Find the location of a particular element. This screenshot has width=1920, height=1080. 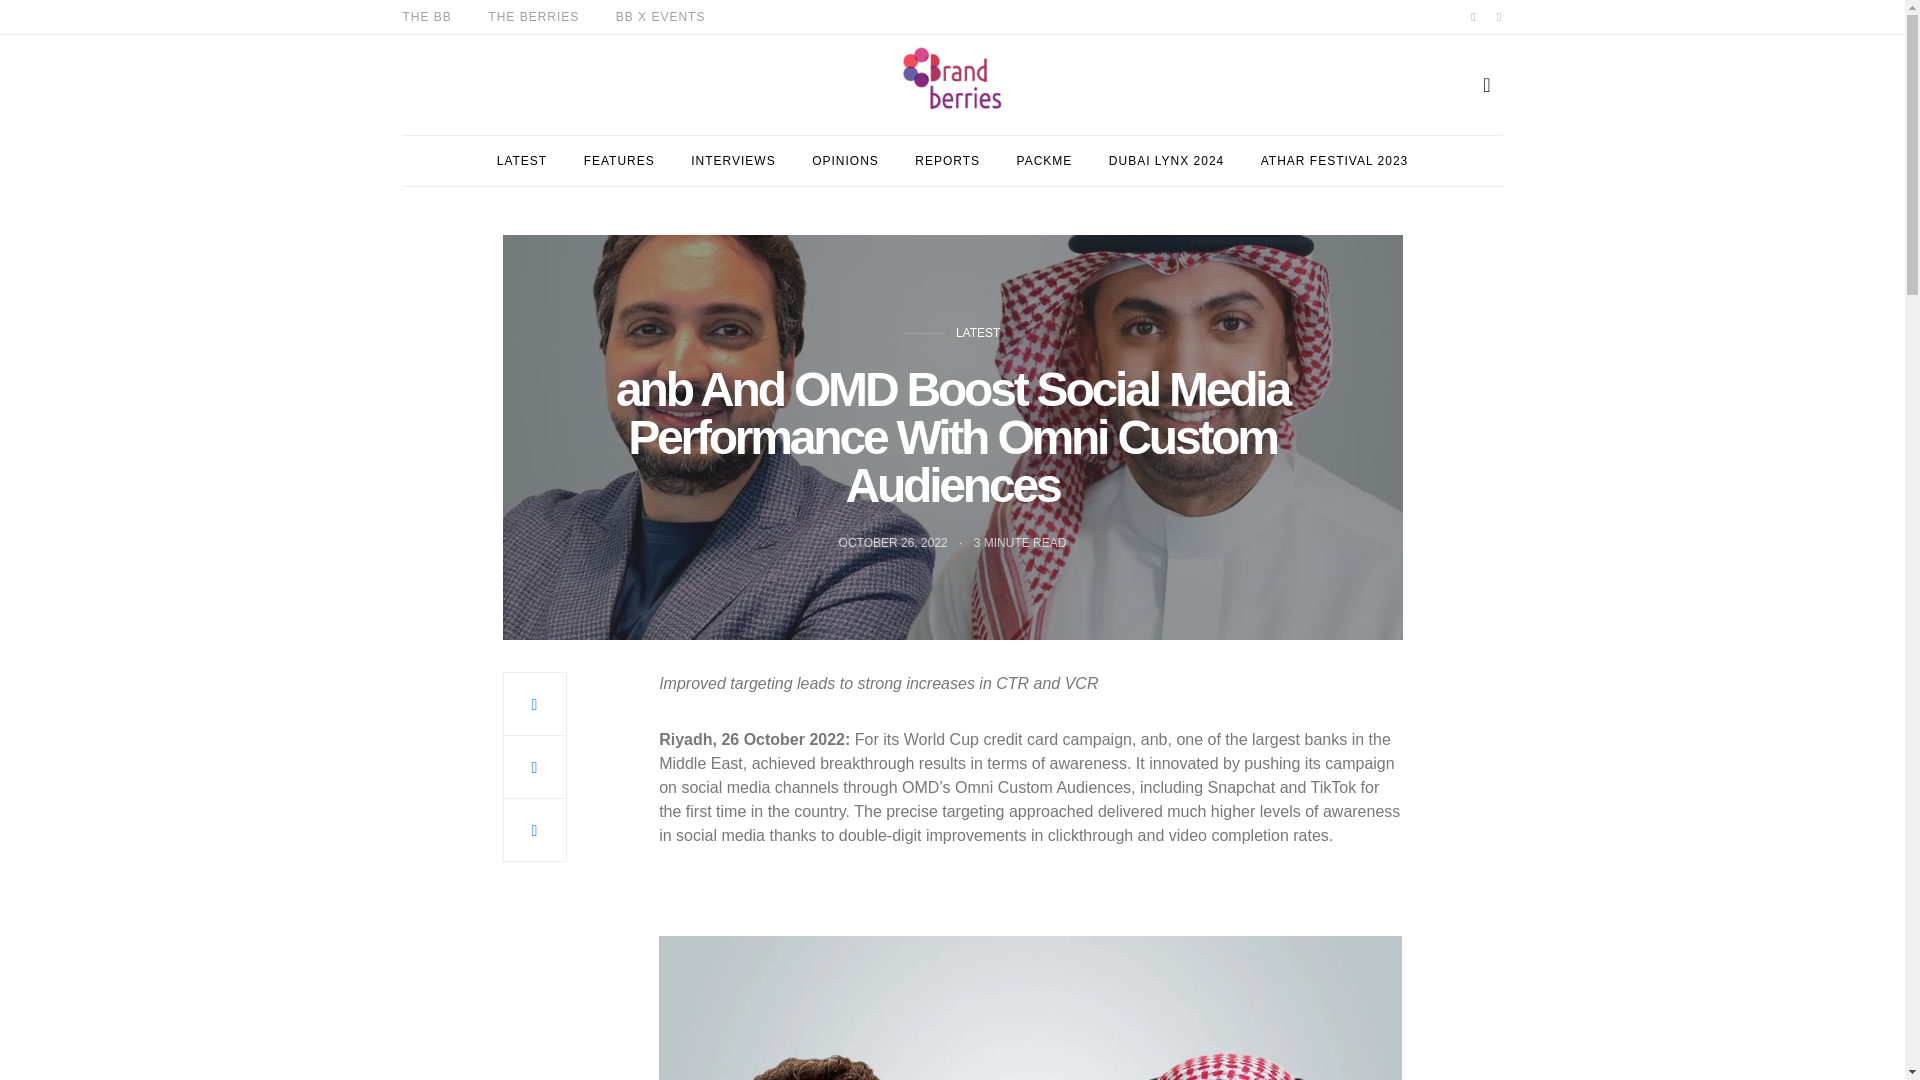

ATHAR FESTIVAL 2023 is located at coordinates (1335, 160).